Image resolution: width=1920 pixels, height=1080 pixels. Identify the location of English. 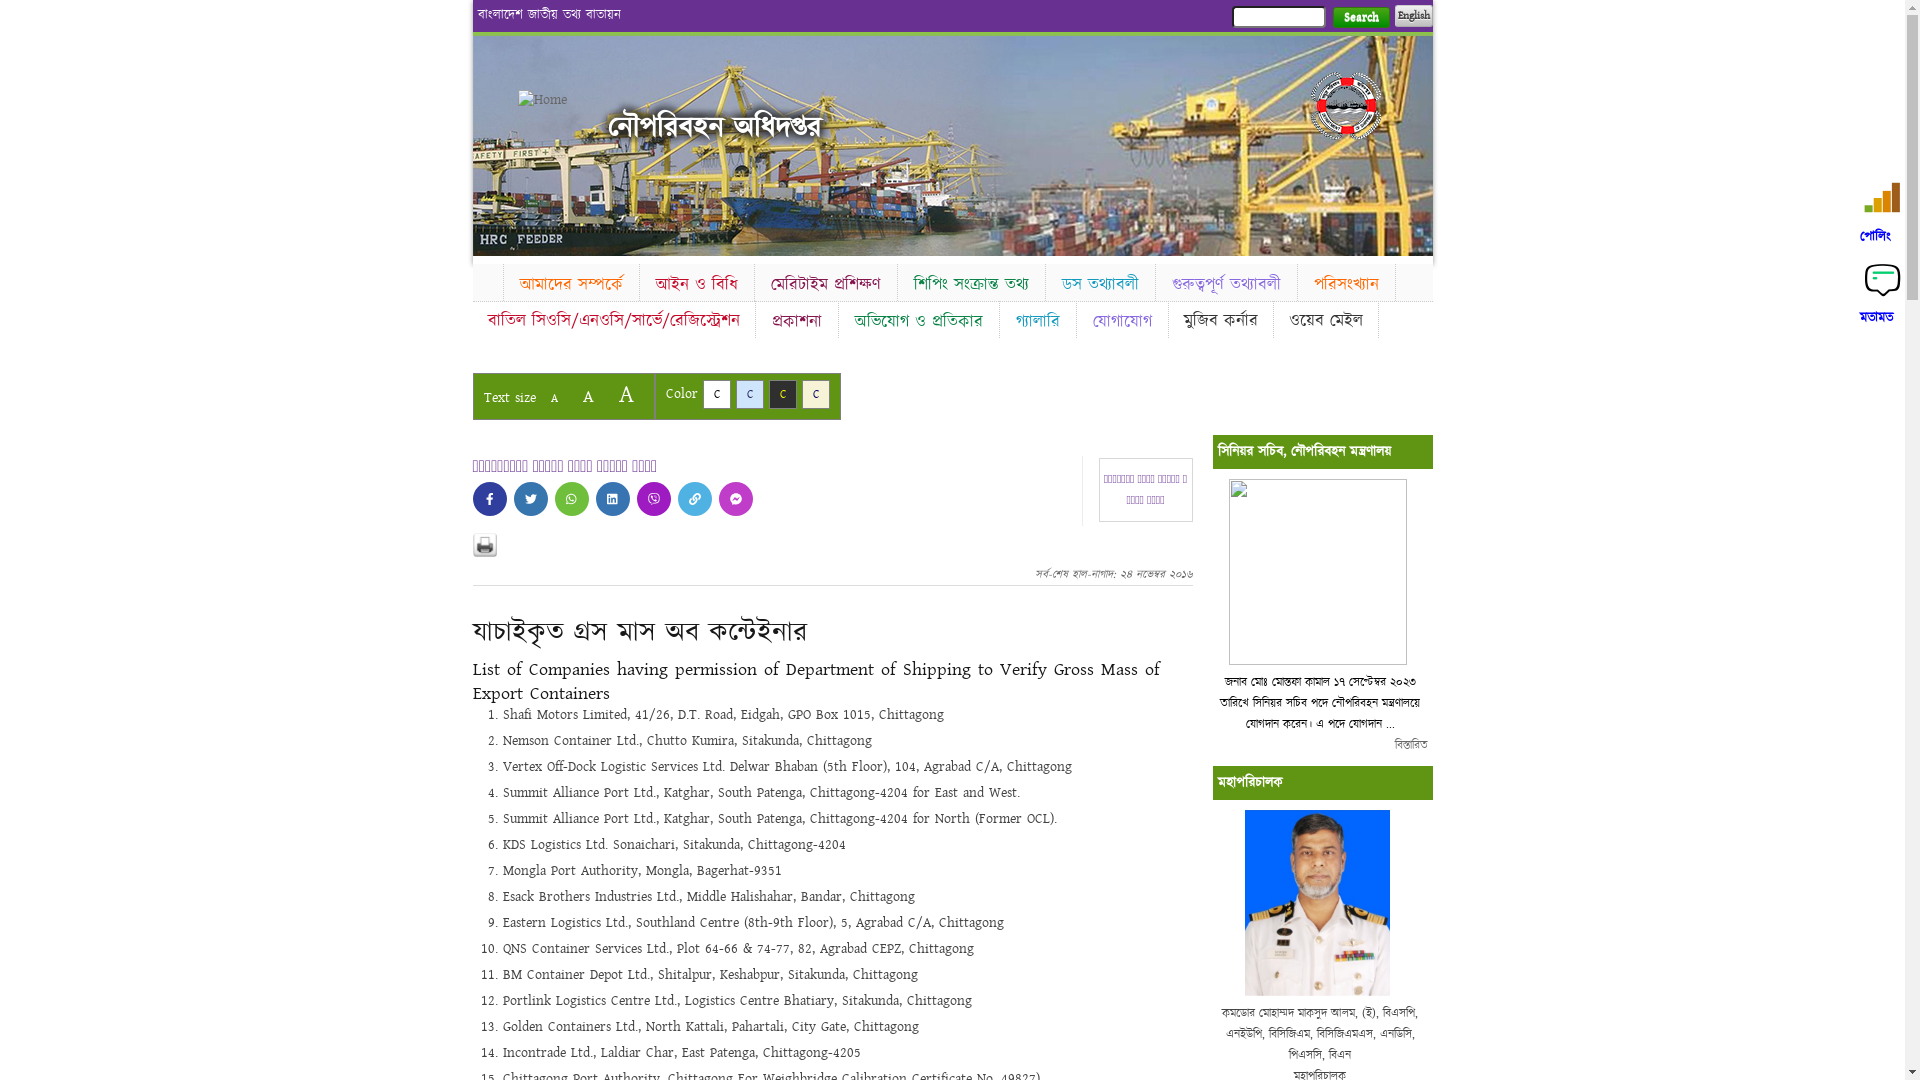
(1413, 16).